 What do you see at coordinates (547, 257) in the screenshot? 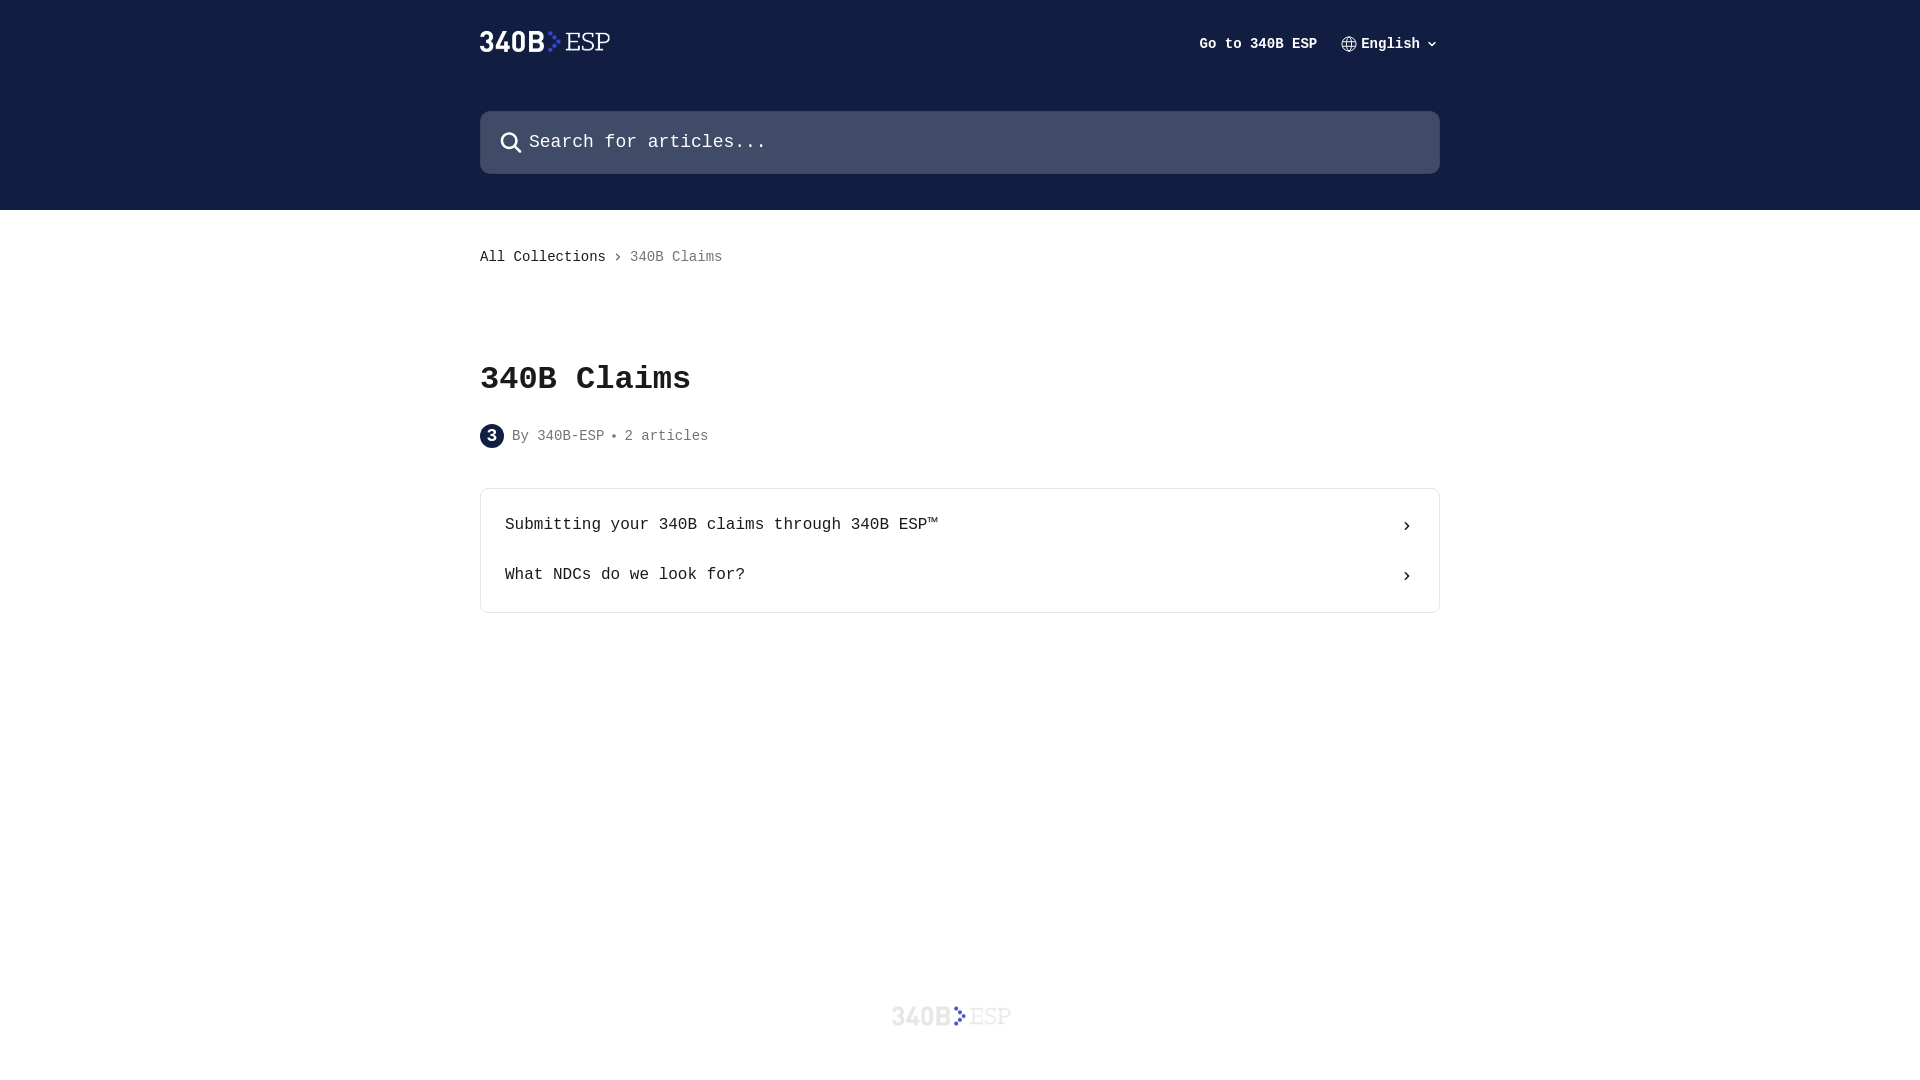
I see `All Collections` at bounding box center [547, 257].